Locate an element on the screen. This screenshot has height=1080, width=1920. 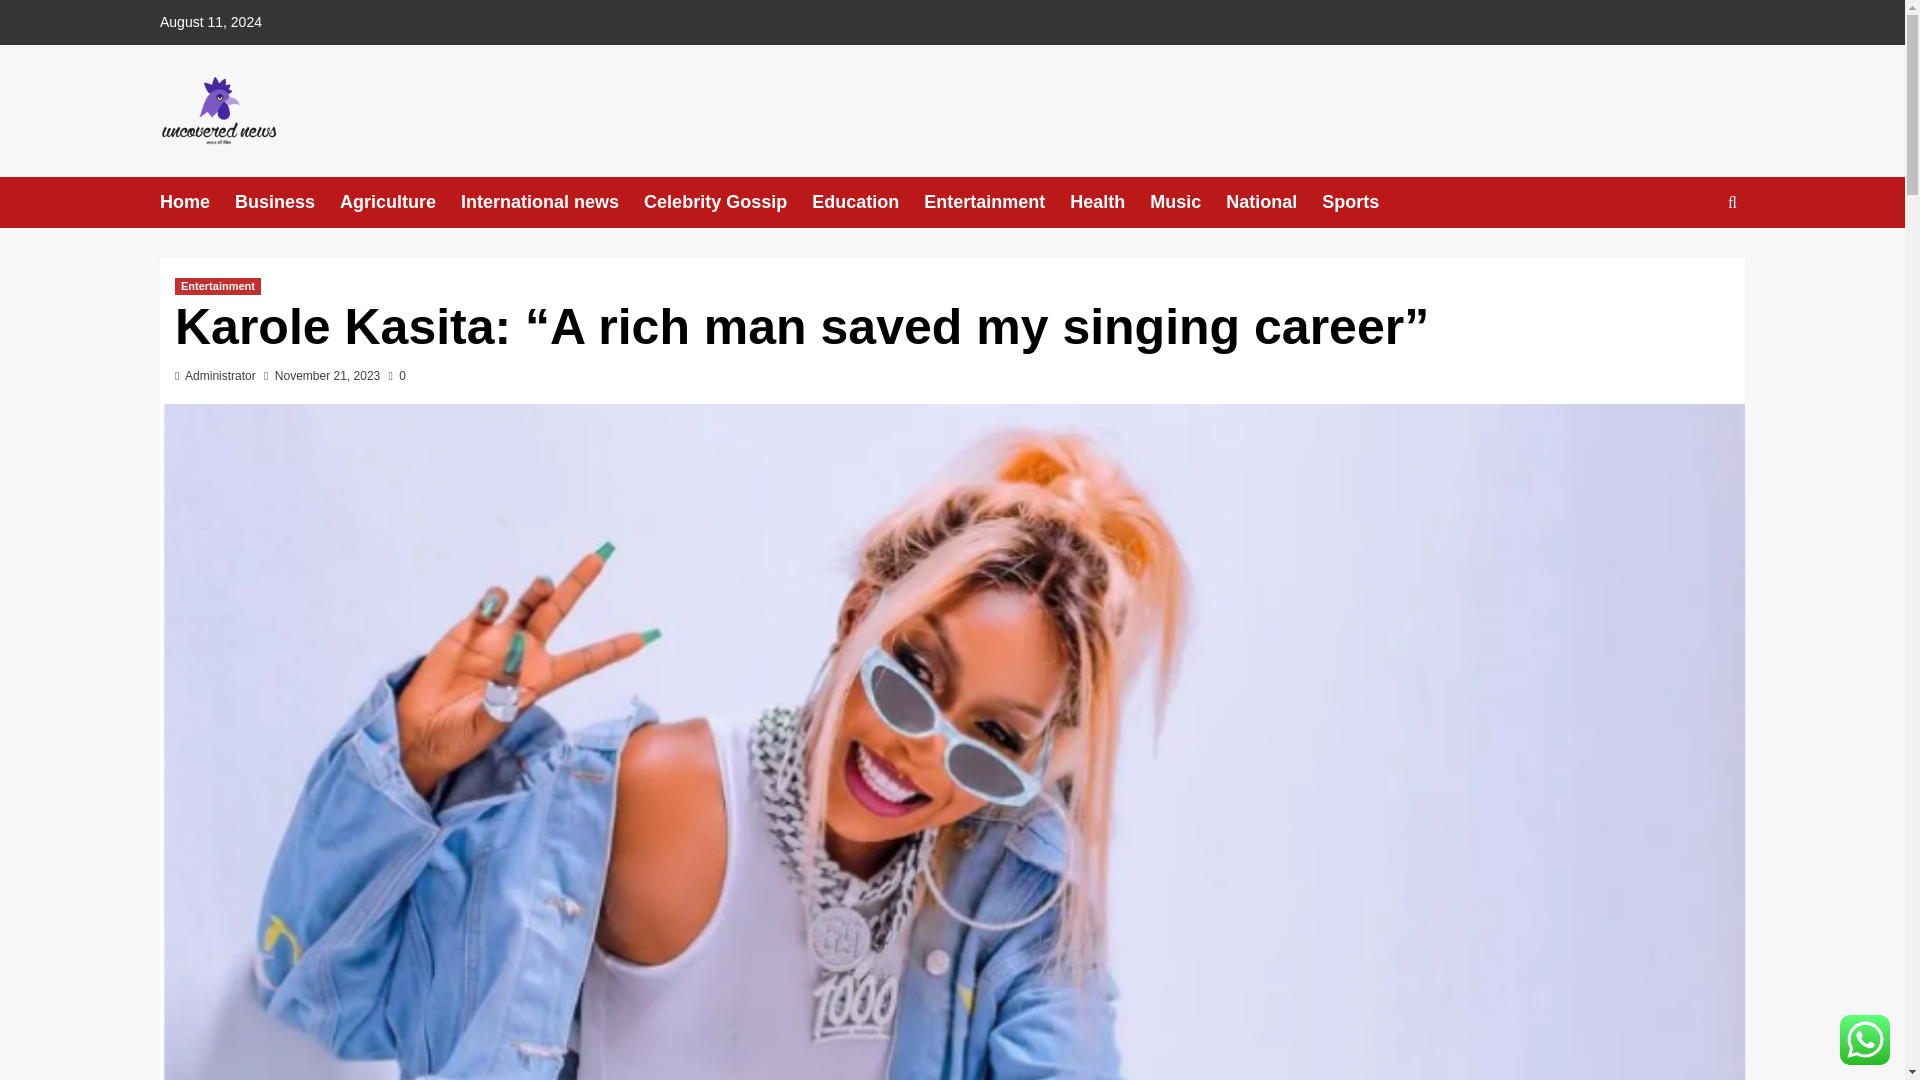
Health is located at coordinates (1110, 202).